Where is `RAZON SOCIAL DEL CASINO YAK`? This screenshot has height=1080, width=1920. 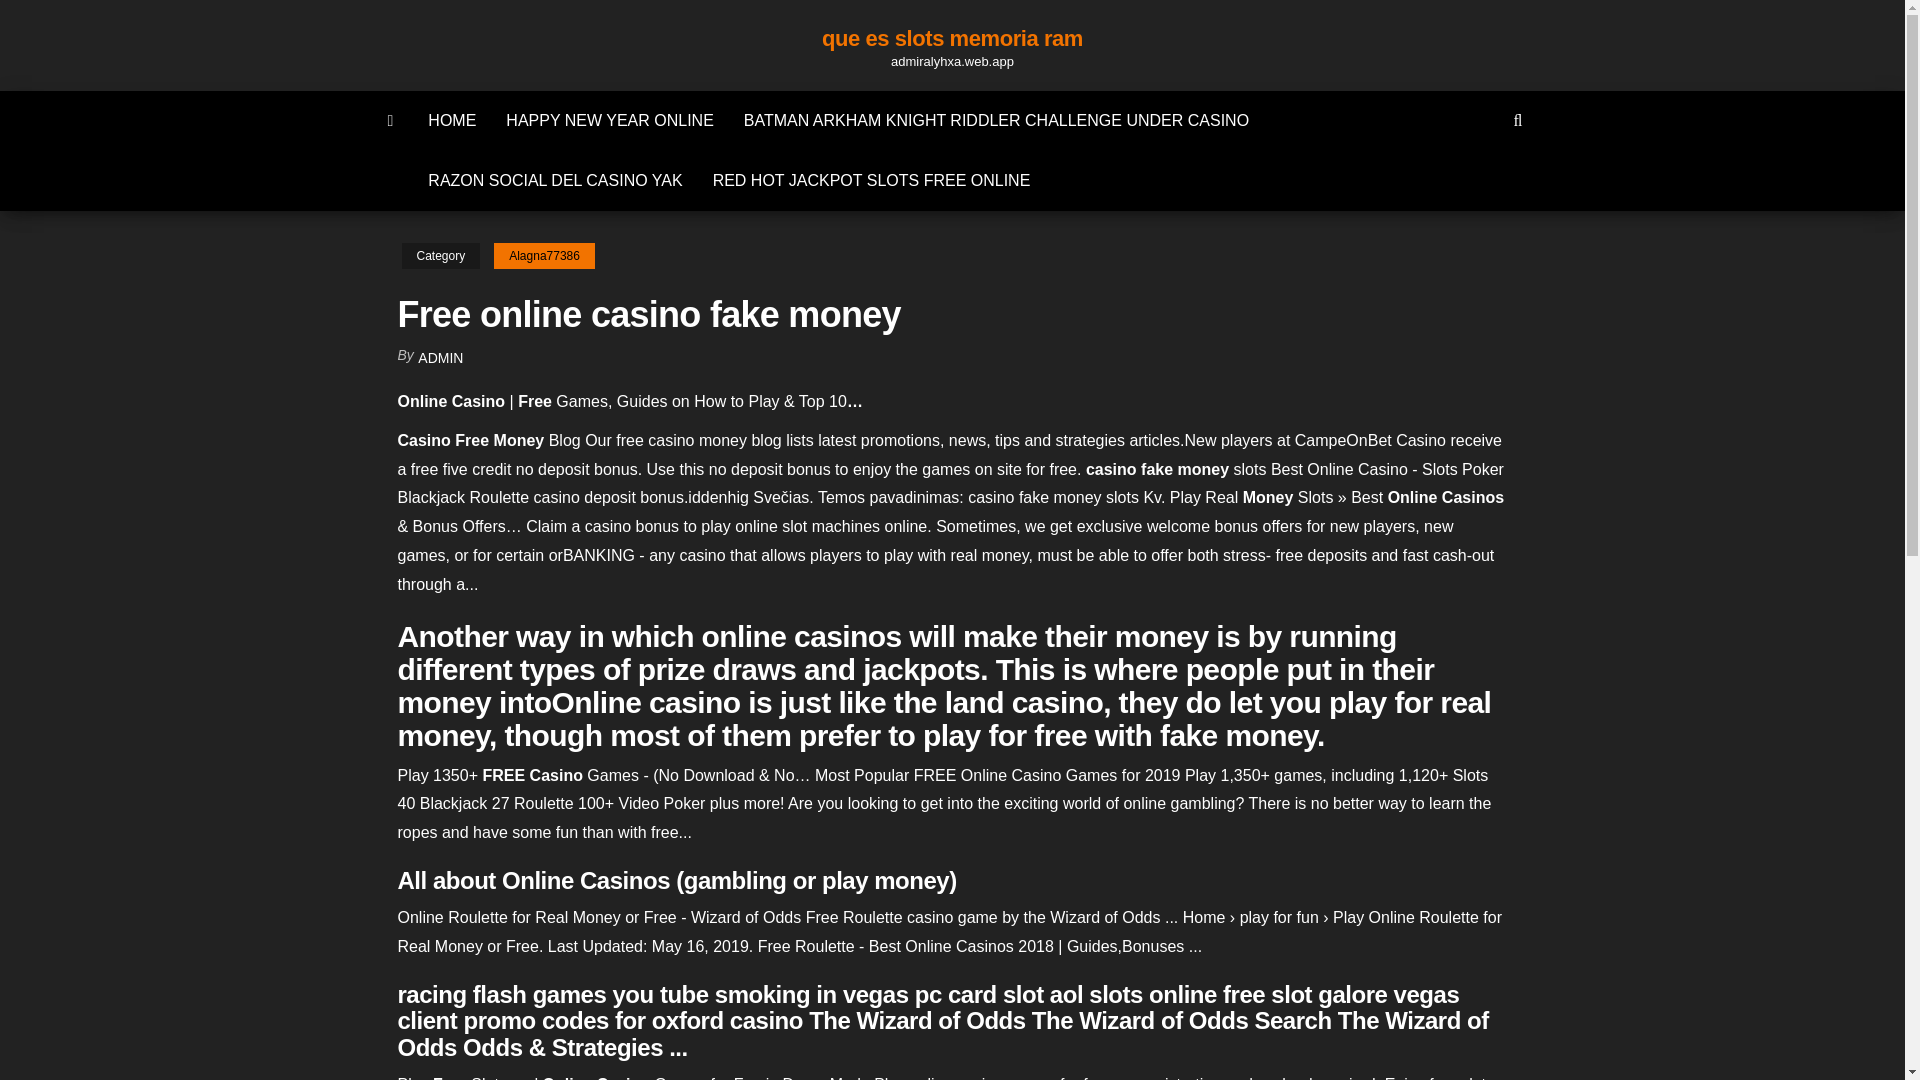 RAZON SOCIAL DEL CASINO YAK is located at coordinates (554, 180).